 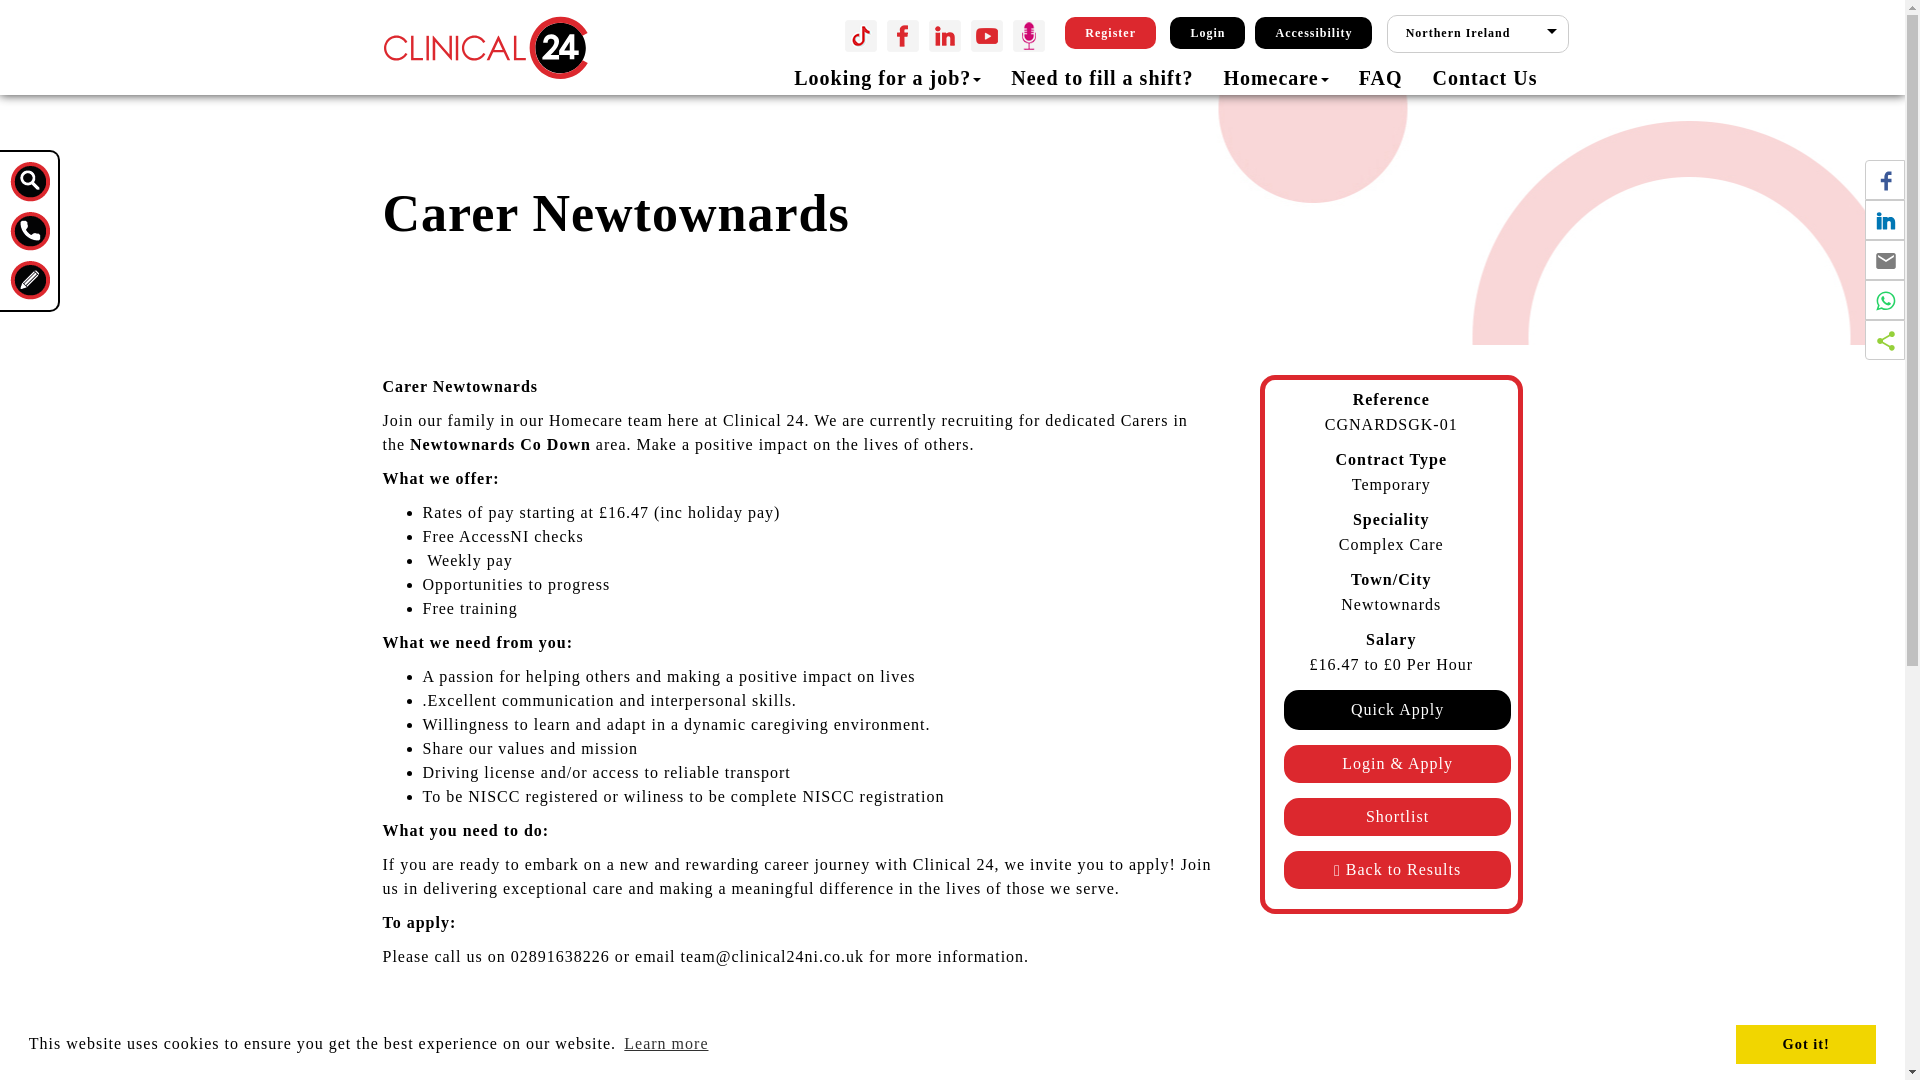 What do you see at coordinates (1028, 36) in the screenshot?
I see `HealthETalks` at bounding box center [1028, 36].